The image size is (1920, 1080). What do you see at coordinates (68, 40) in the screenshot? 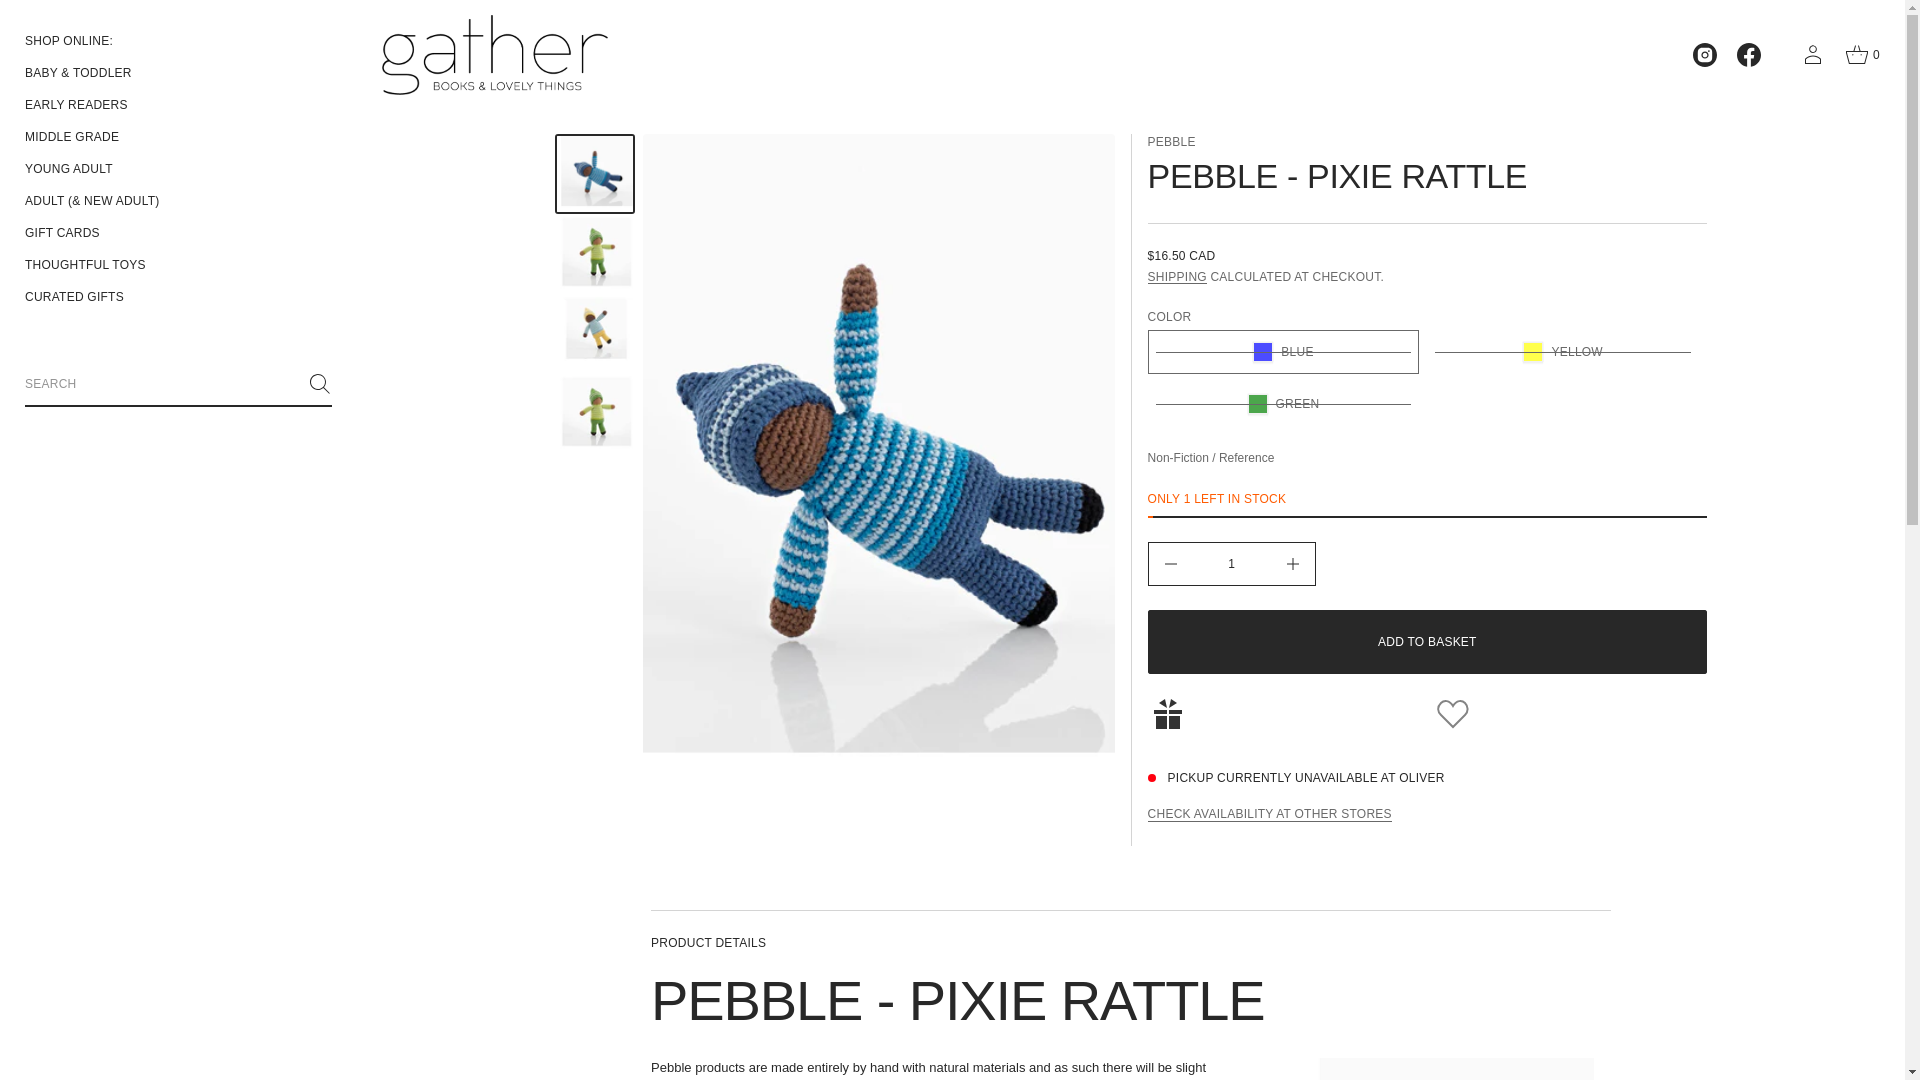
I see `SHOP ONLINE:` at bounding box center [68, 40].